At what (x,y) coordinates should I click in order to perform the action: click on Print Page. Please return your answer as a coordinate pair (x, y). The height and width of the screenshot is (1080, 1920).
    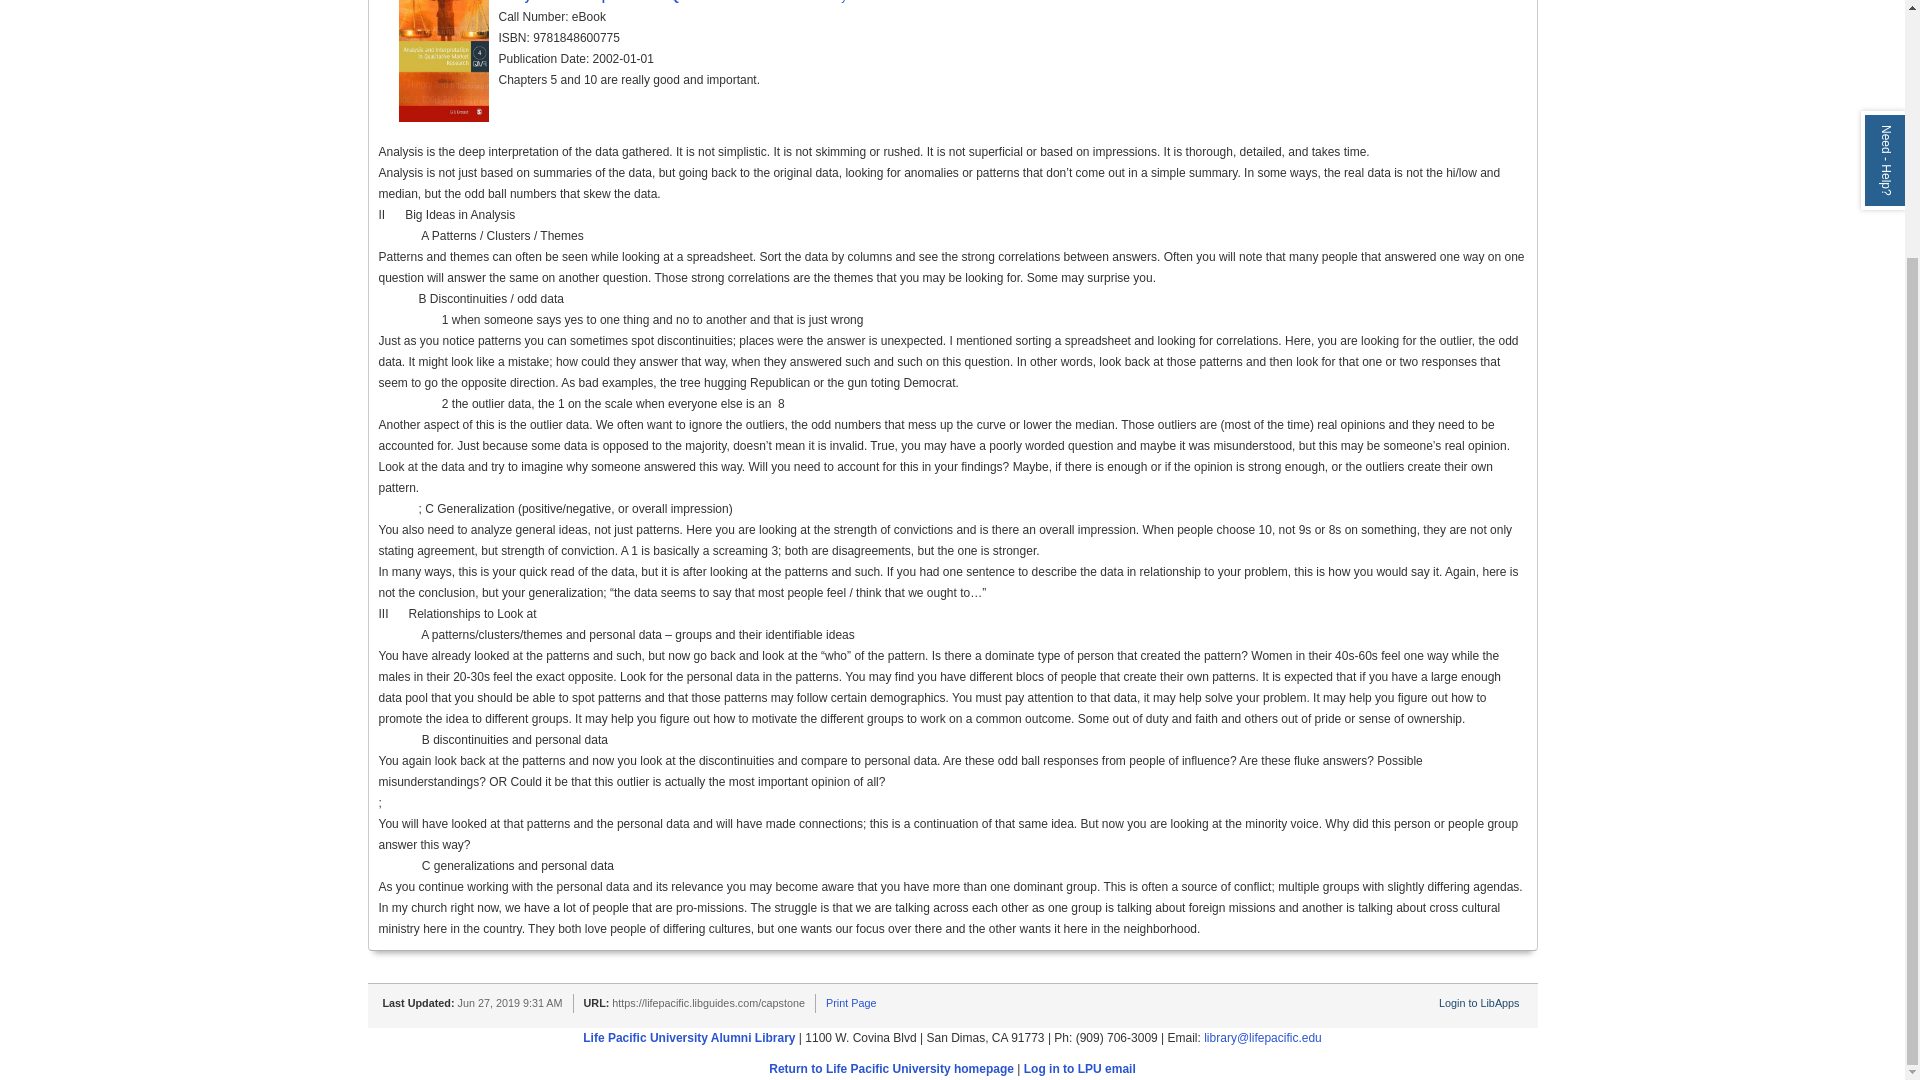
    Looking at the image, I should click on (850, 1002).